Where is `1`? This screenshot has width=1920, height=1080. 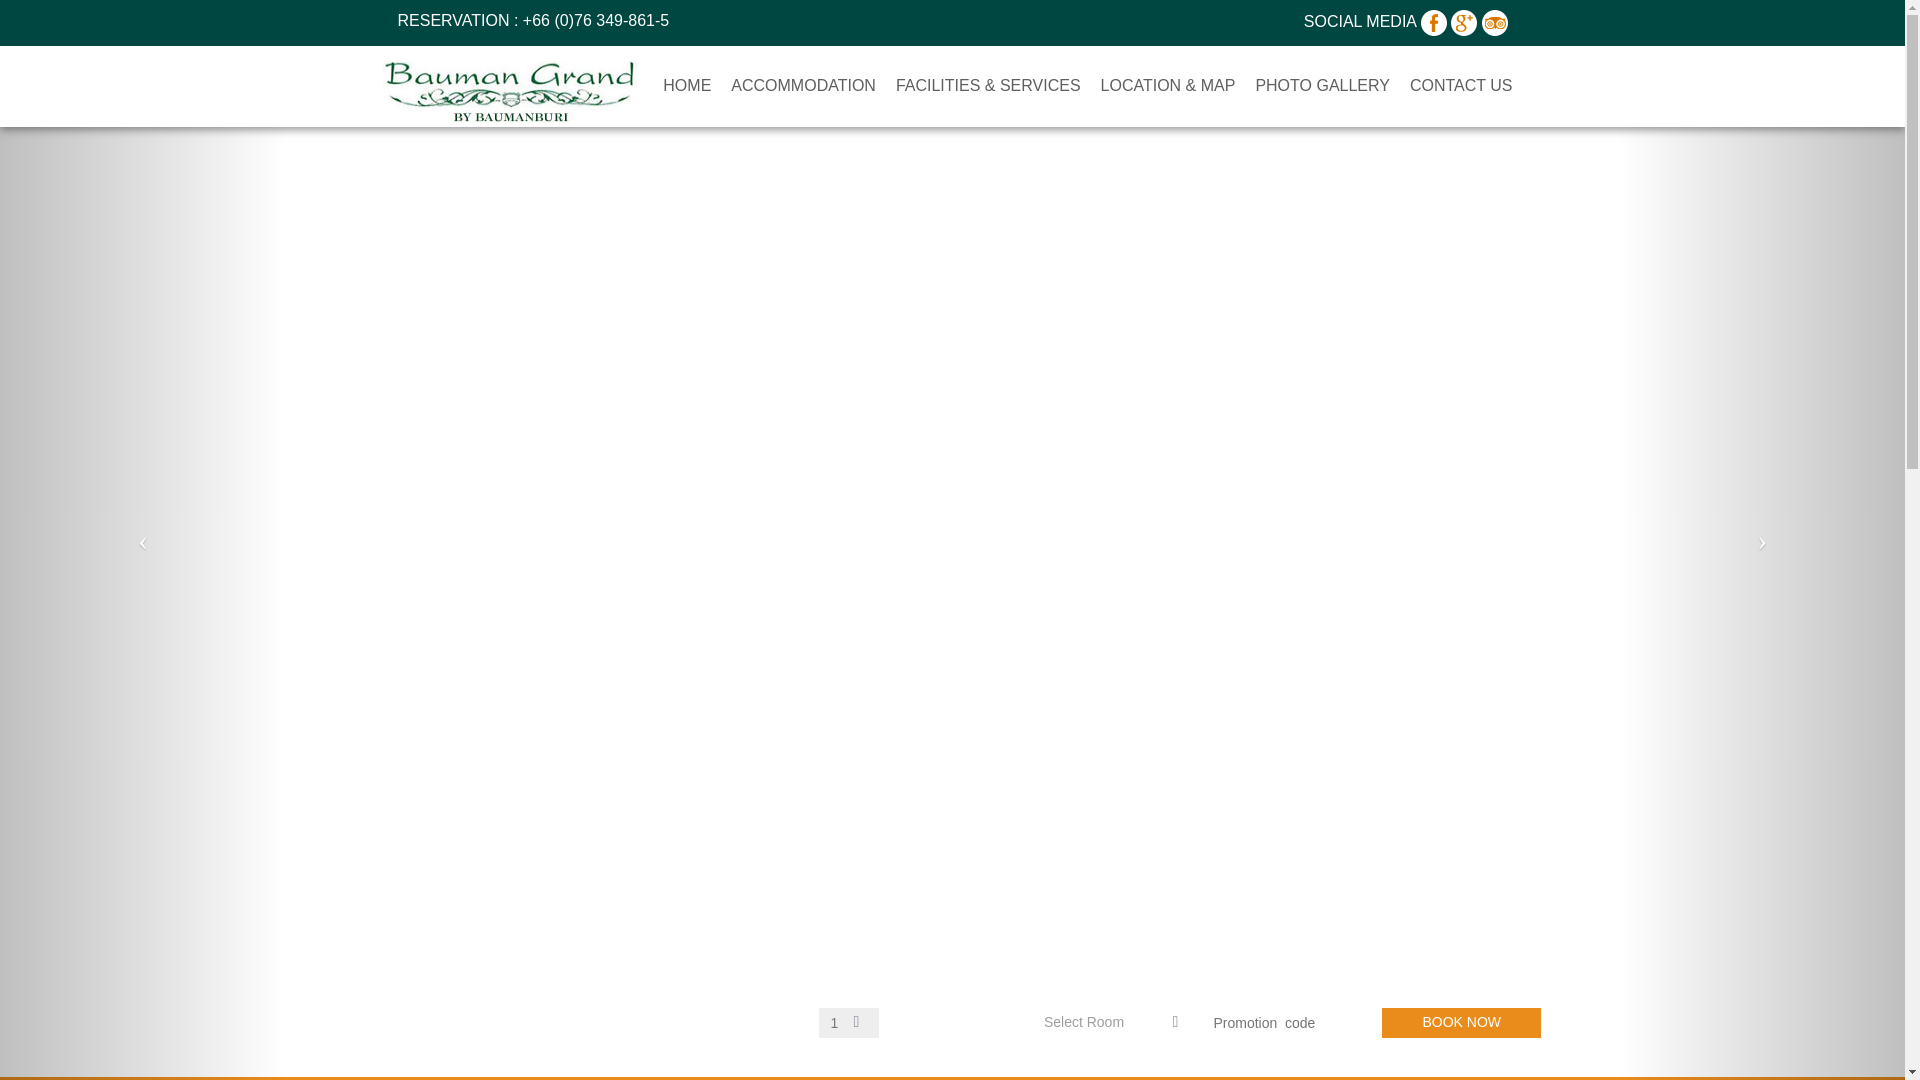
1 is located at coordinates (849, 1022).